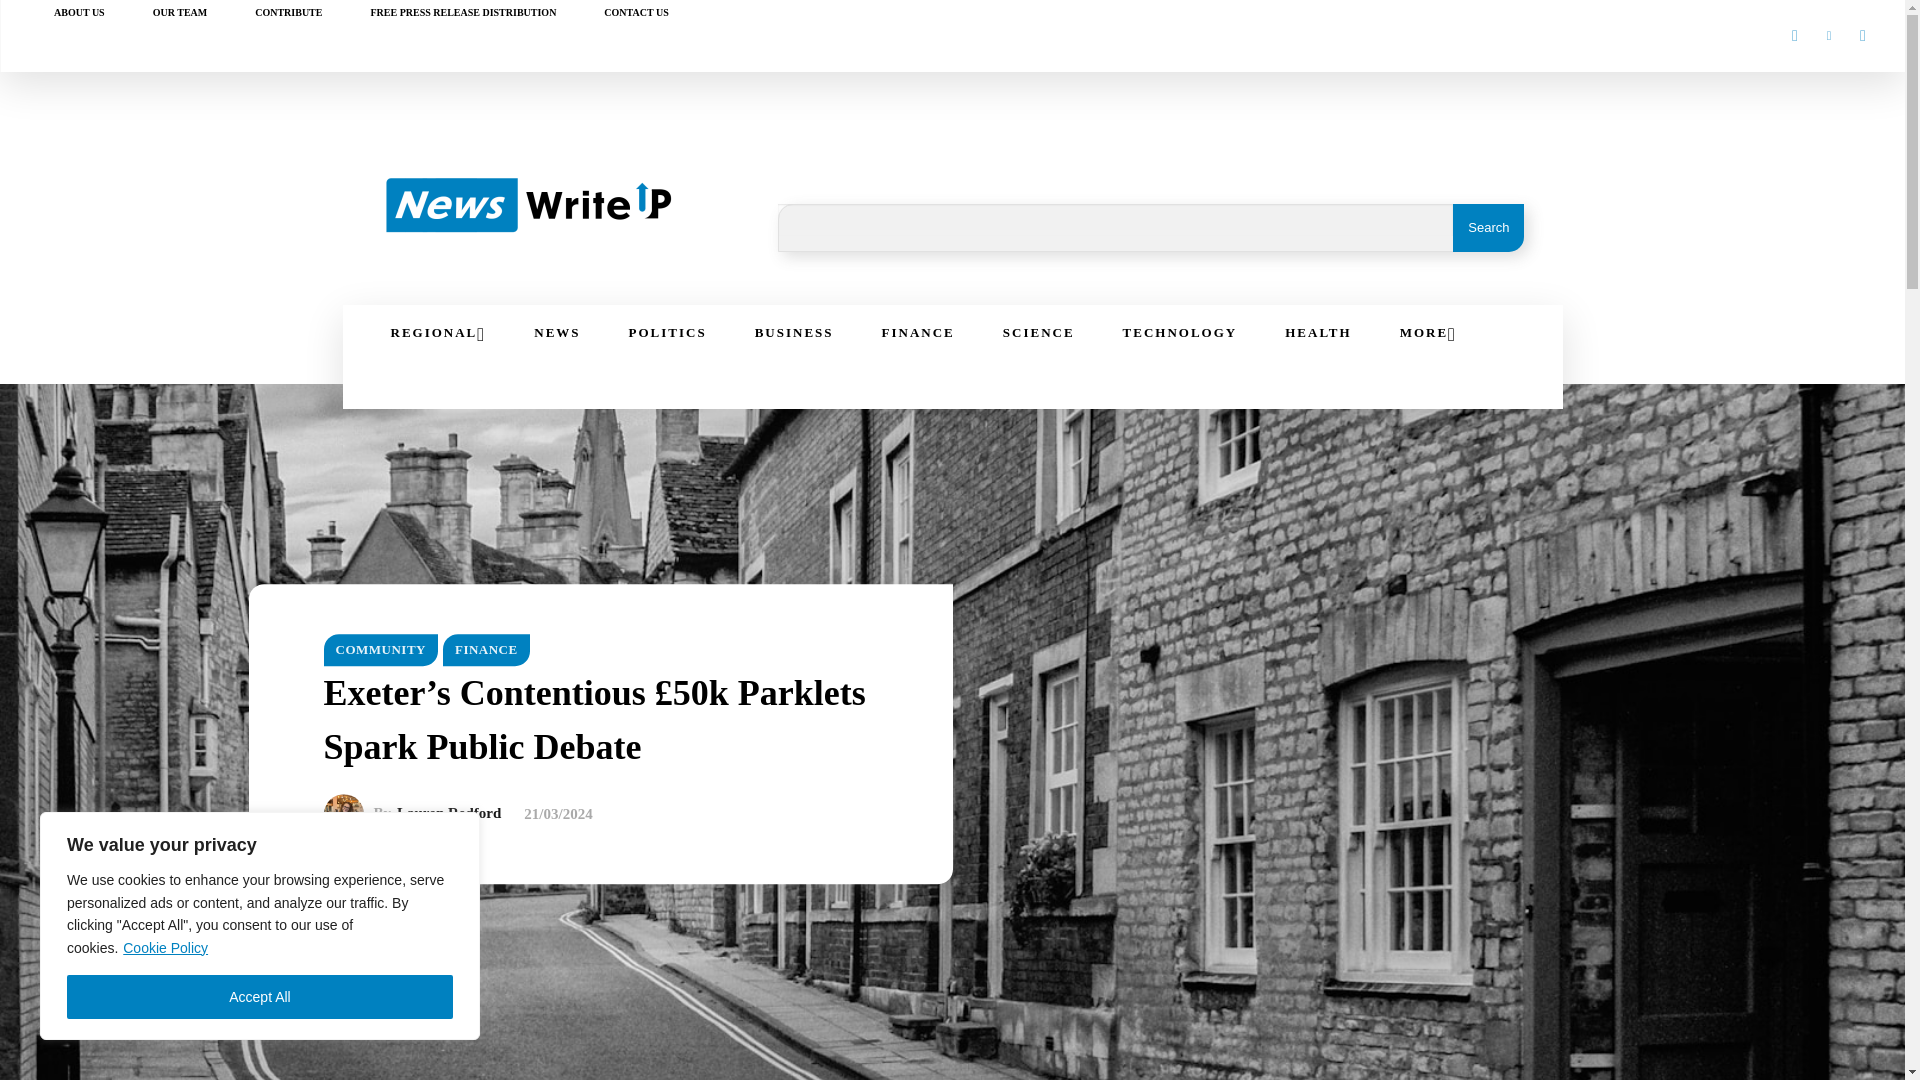 Image resolution: width=1920 pixels, height=1080 pixels. I want to click on Lauren Redford, so click(349, 813).